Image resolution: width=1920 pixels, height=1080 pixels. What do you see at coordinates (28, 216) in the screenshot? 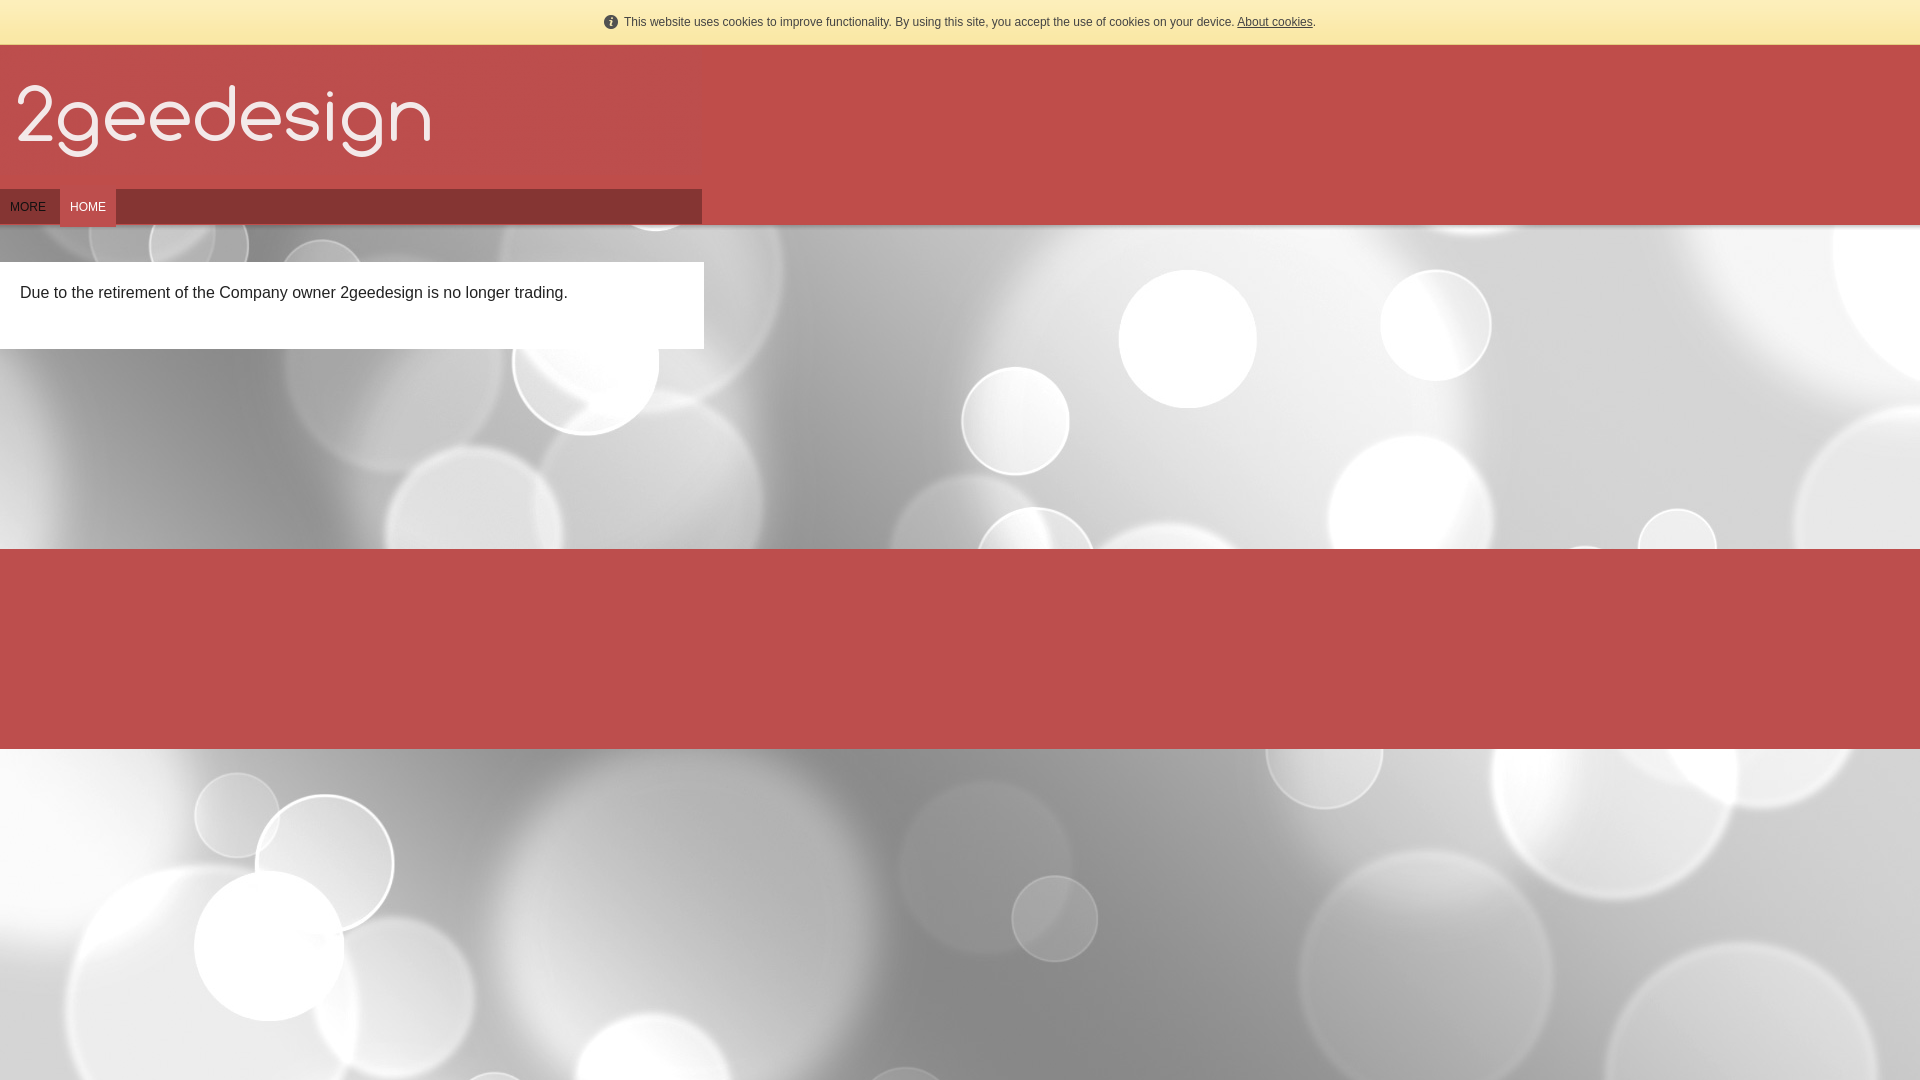
I see `MORE` at bounding box center [28, 216].